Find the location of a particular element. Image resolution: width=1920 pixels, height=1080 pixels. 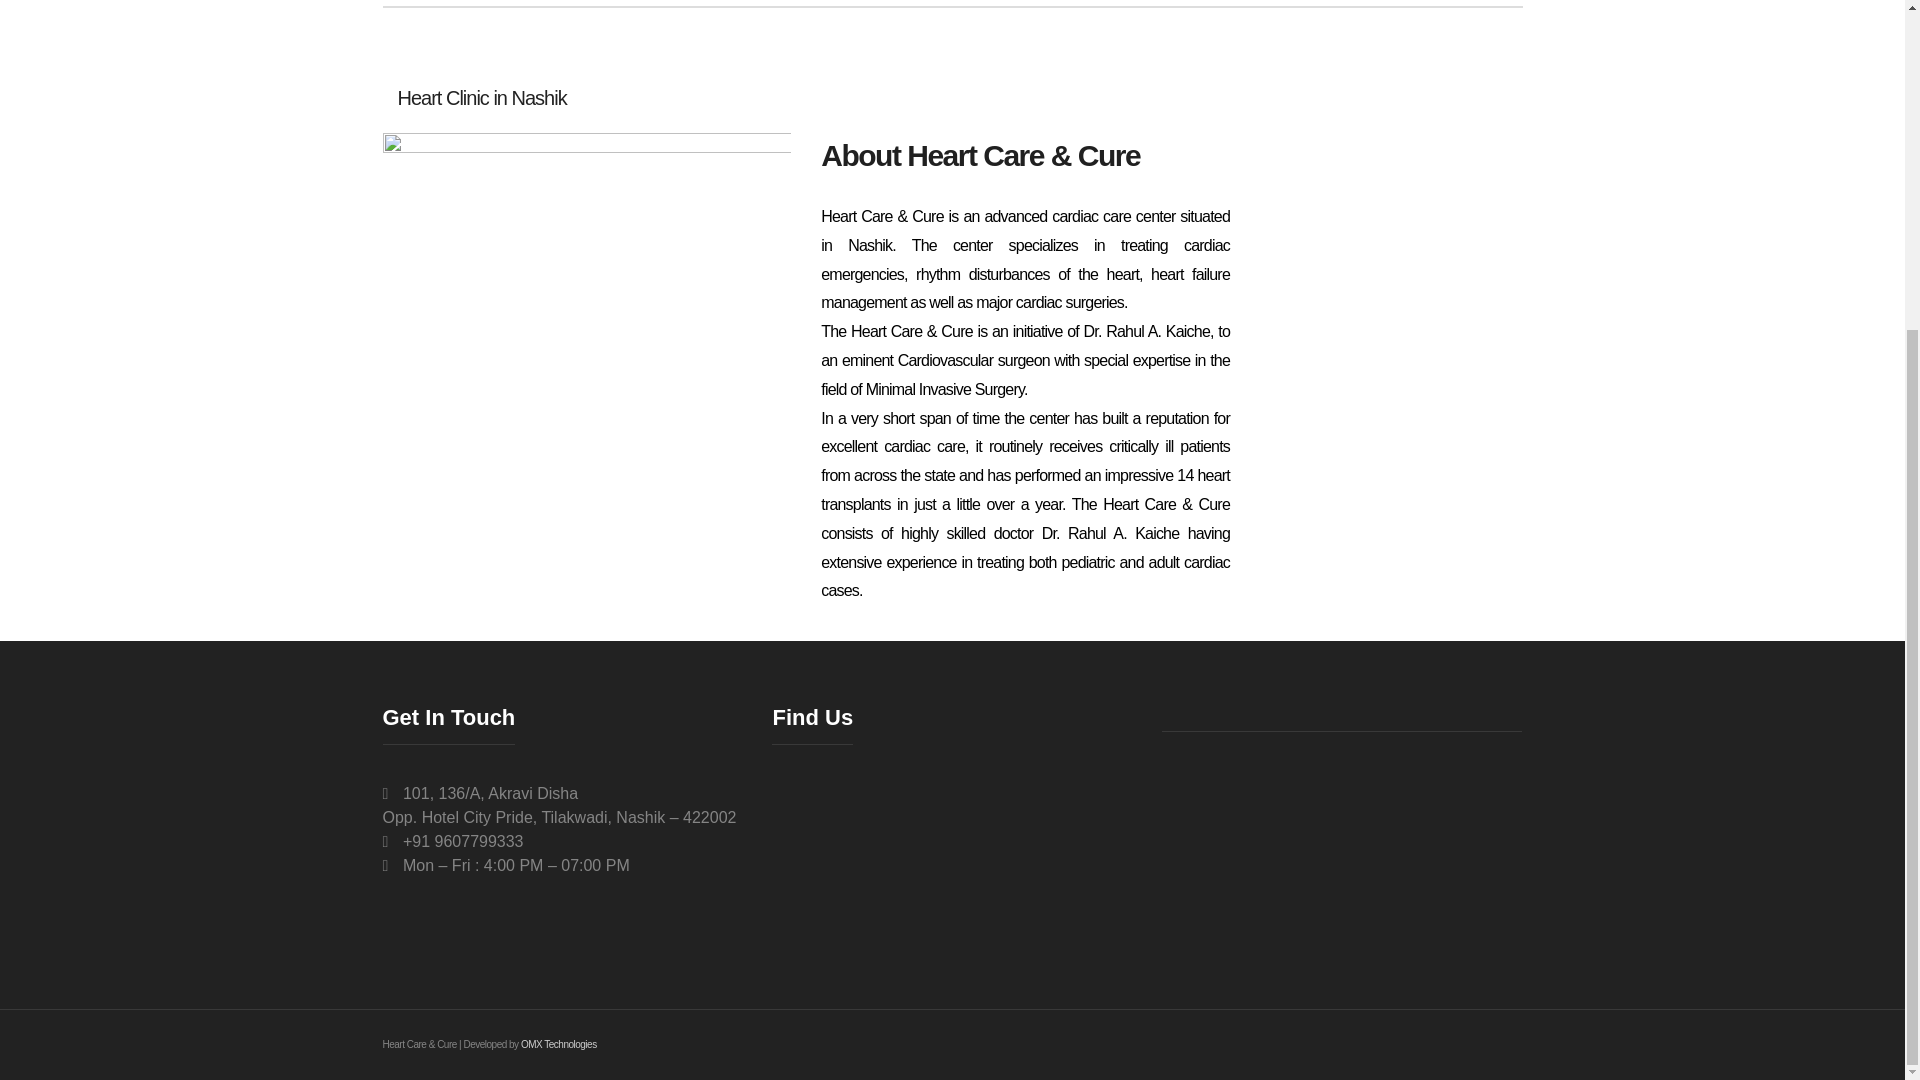

OMX Technologies is located at coordinates (558, 1044).